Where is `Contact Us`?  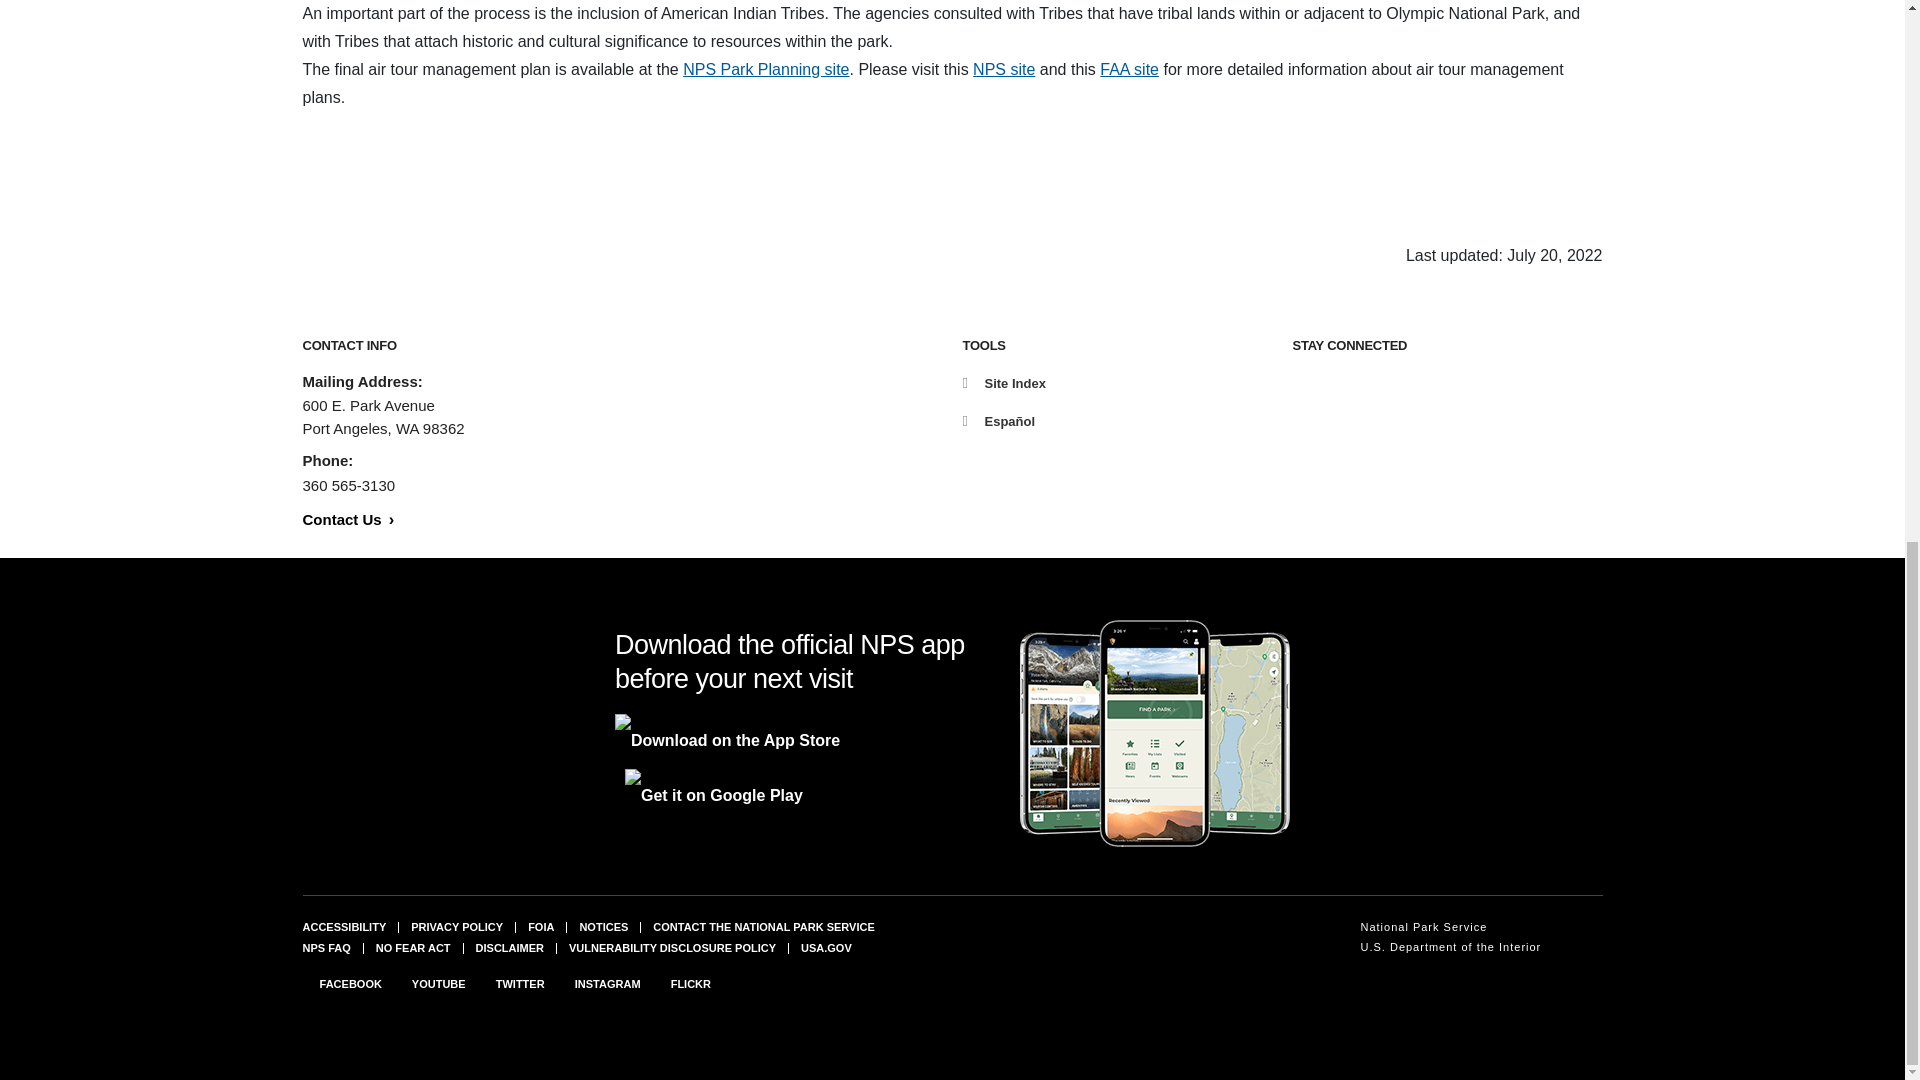 Contact Us is located at coordinates (347, 519).